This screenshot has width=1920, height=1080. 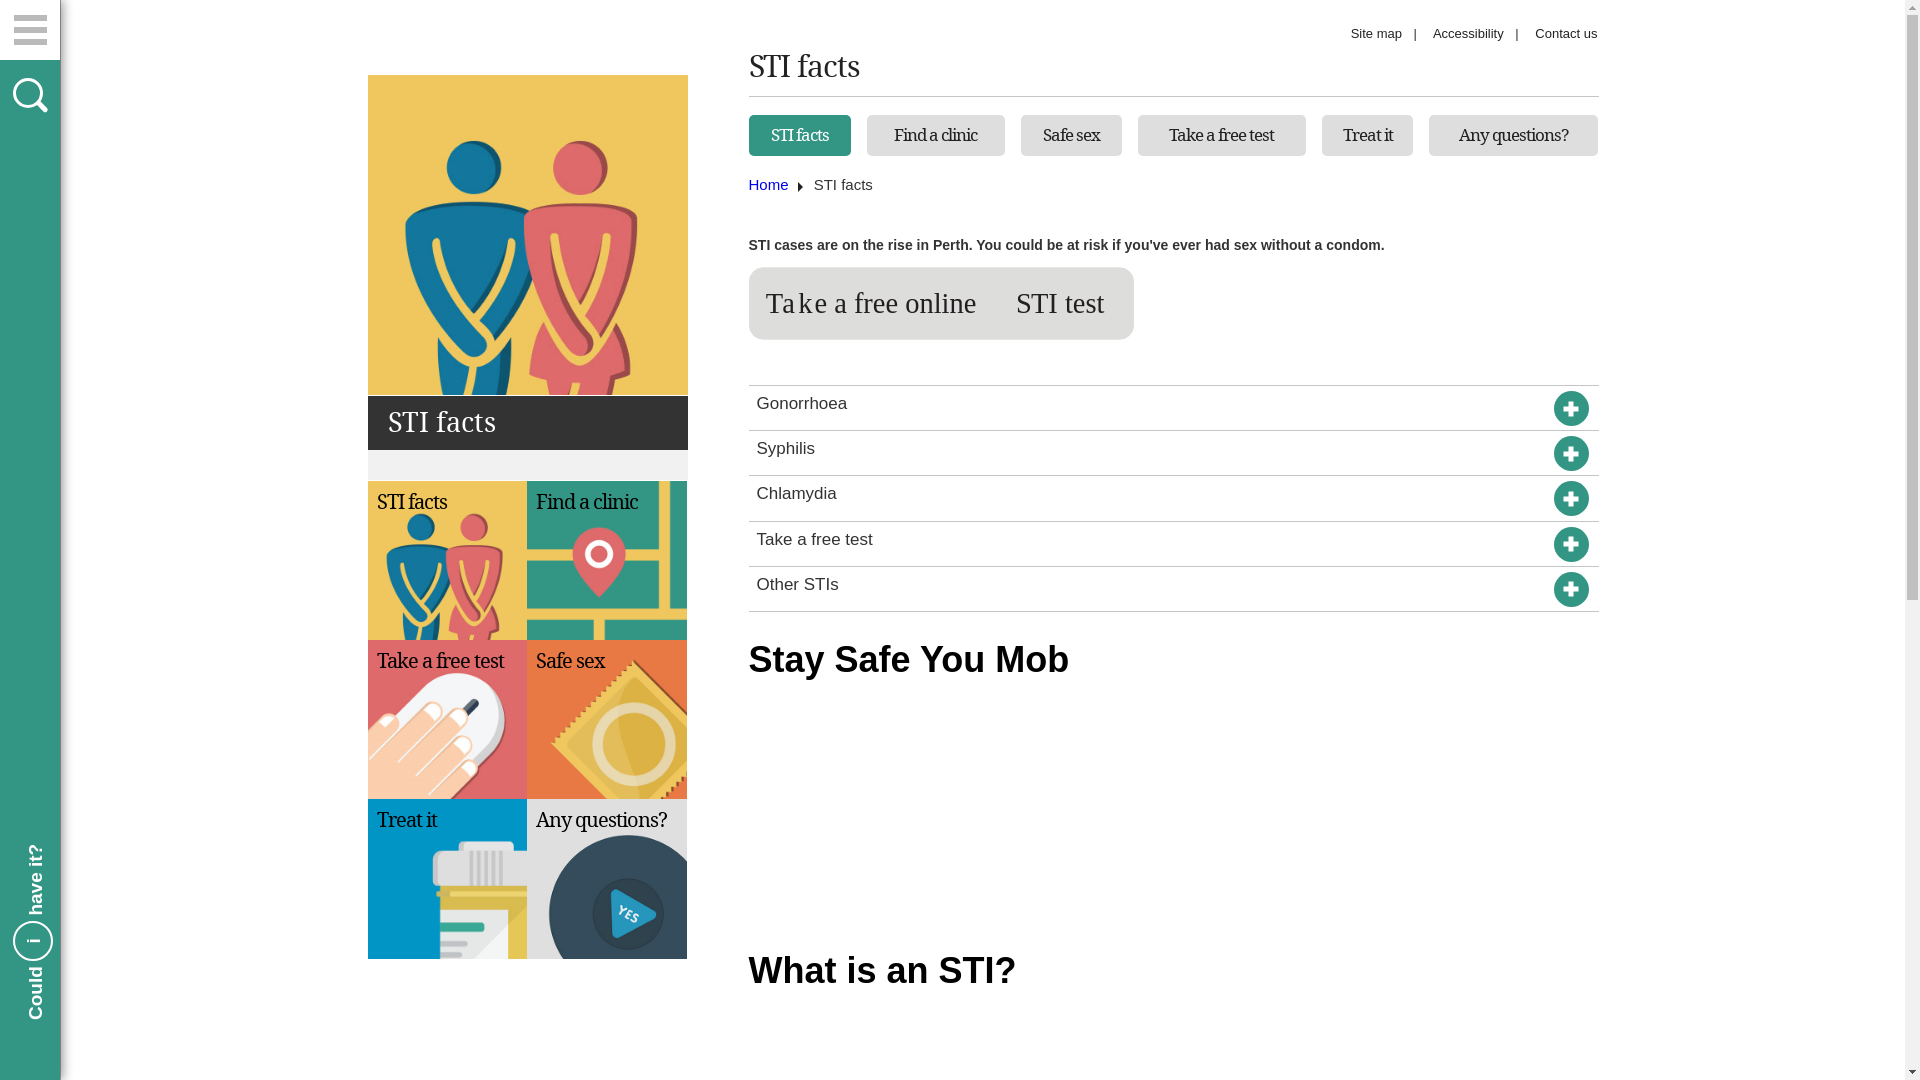 What do you see at coordinates (113, 854) in the screenshot?
I see `Could i have it?` at bounding box center [113, 854].